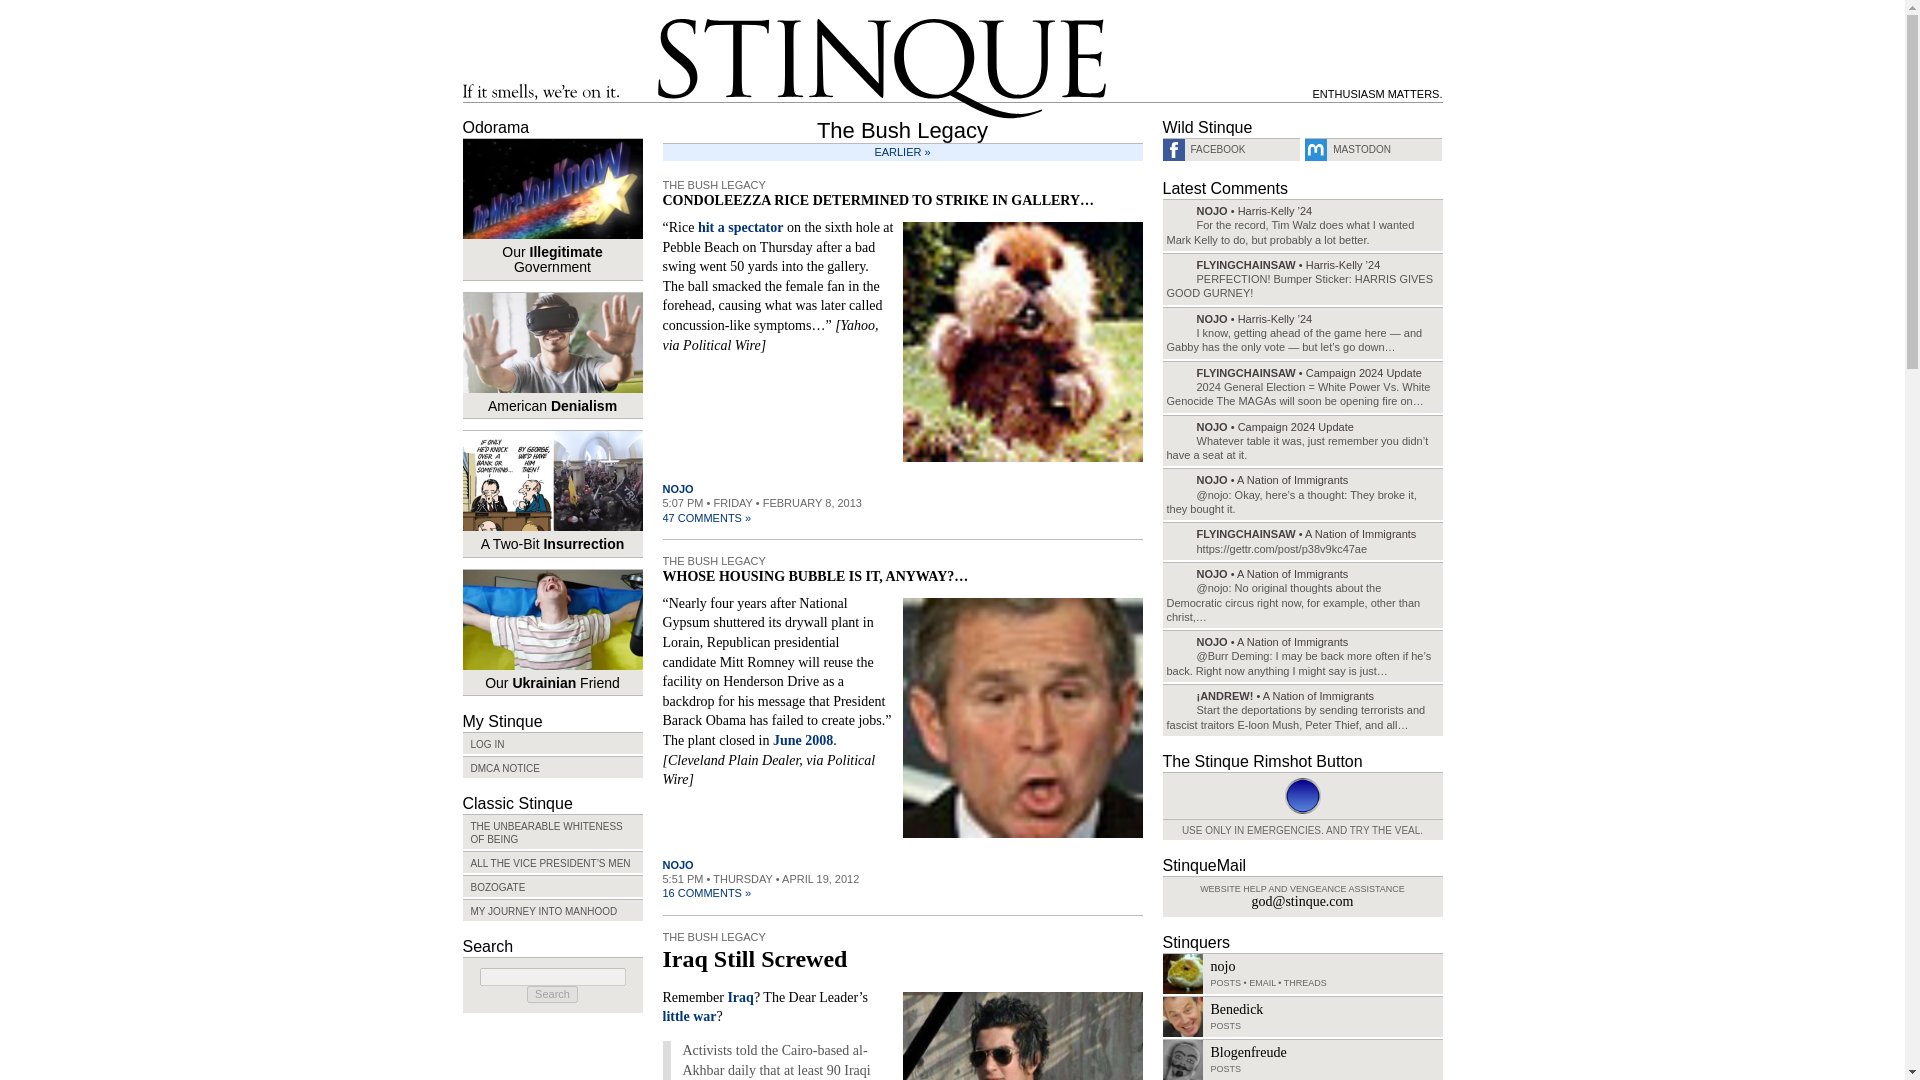 This screenshot has height=1080, width=1920. I want to click on Stinque, so click(882, 68).